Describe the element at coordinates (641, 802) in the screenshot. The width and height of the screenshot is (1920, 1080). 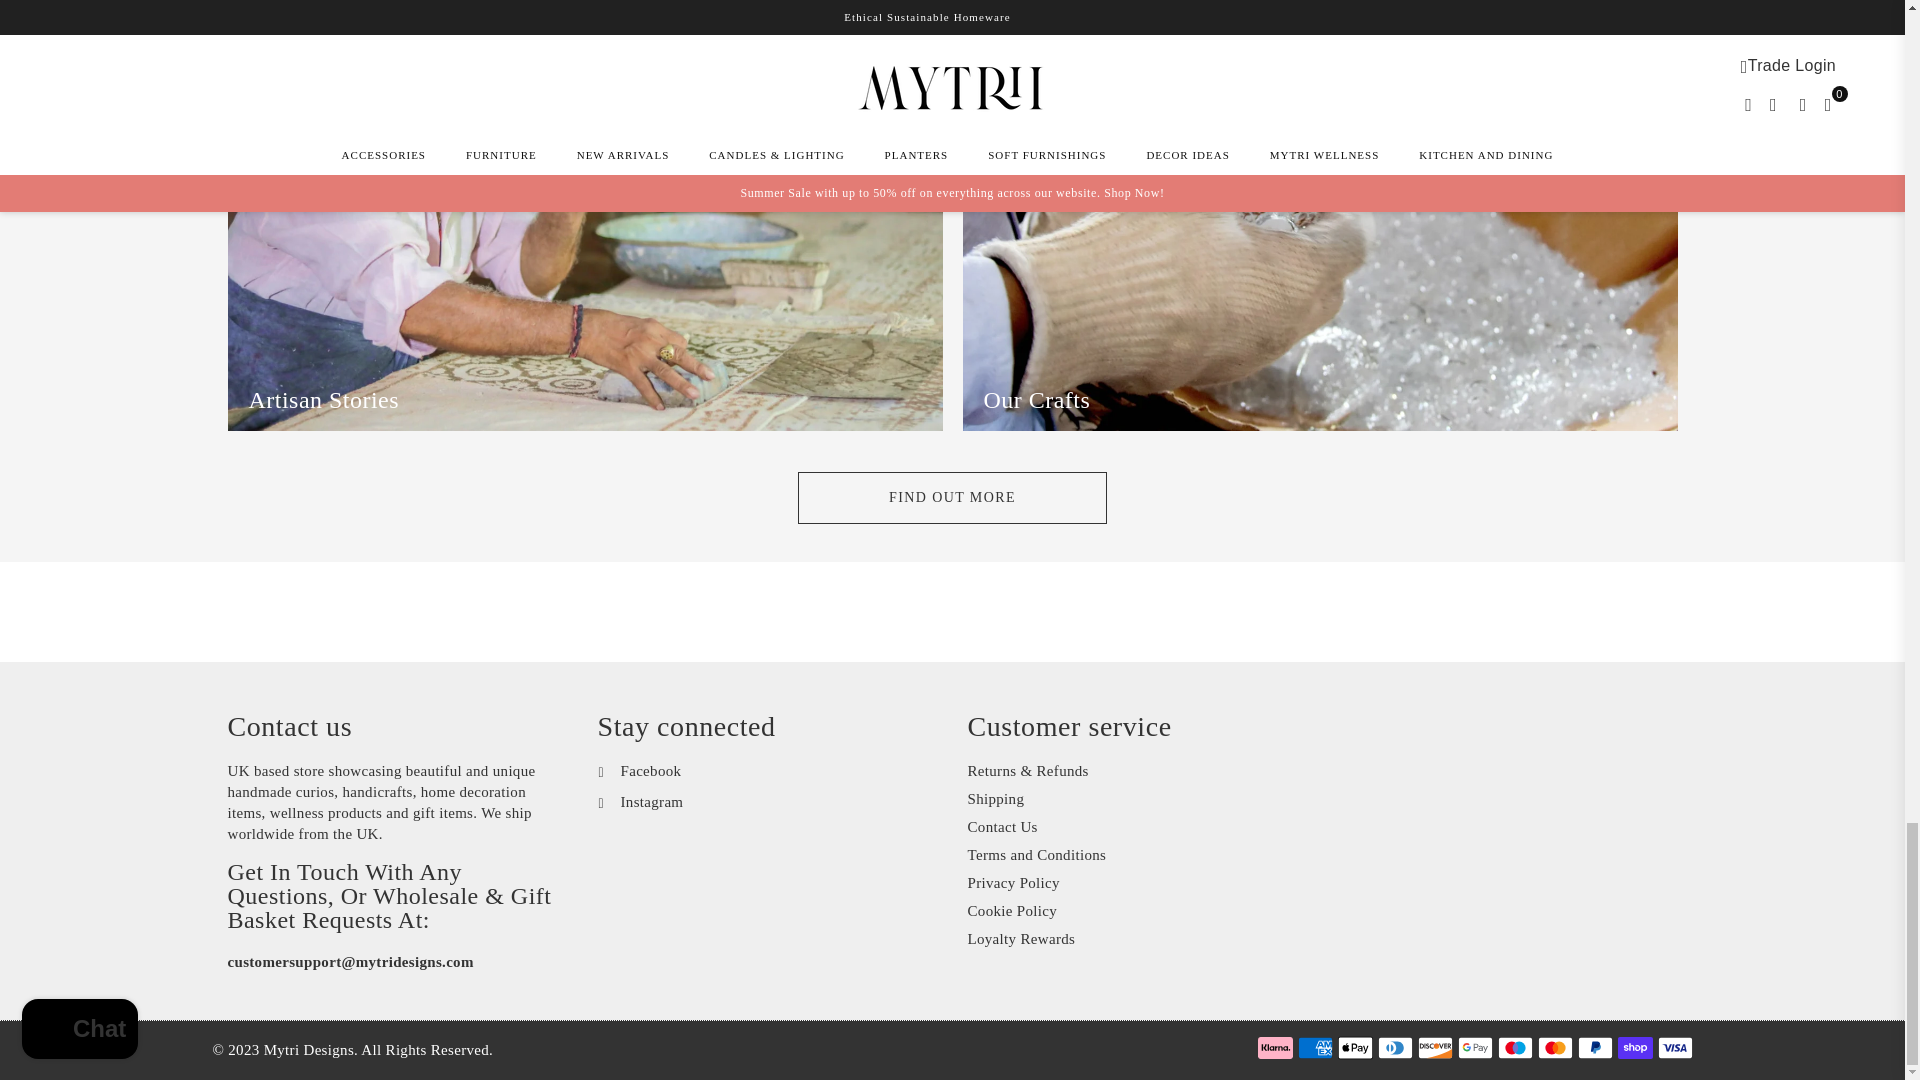
I see `Mytri Designs on Instagram` at that location.